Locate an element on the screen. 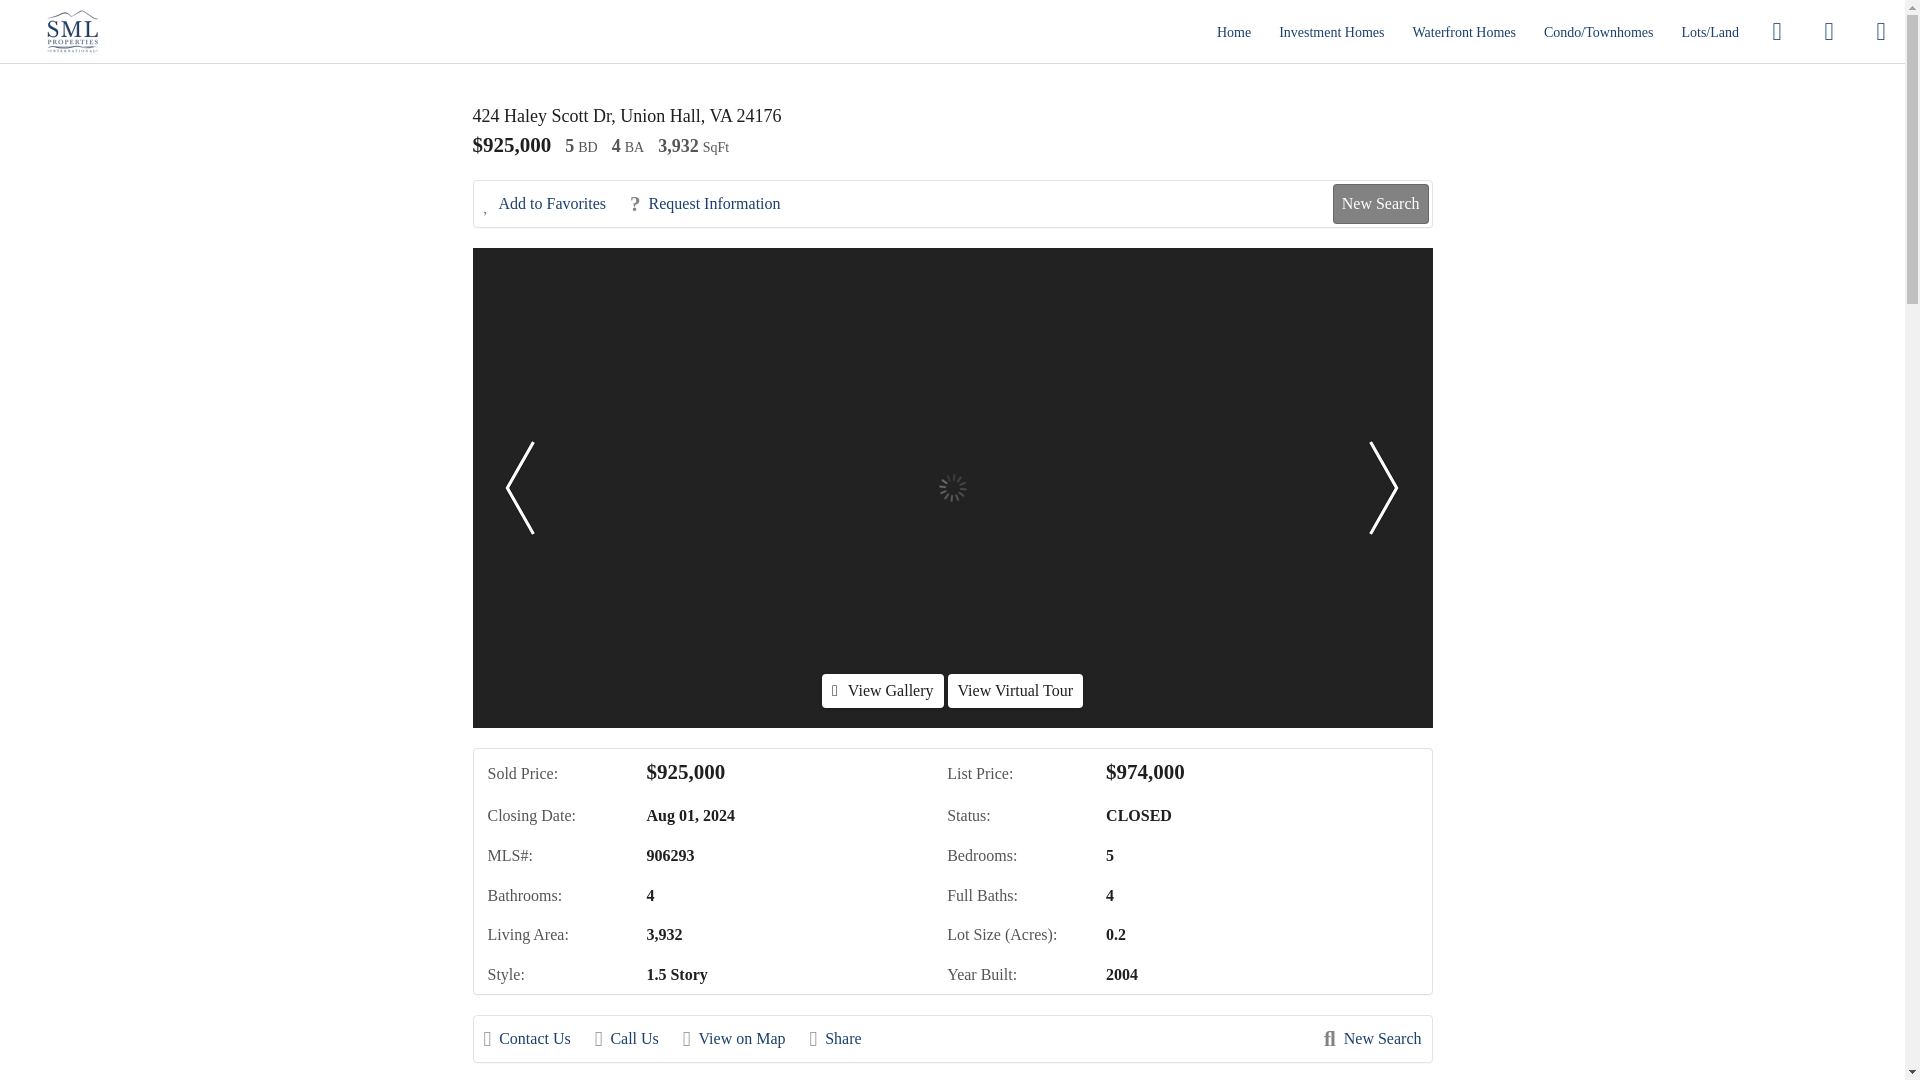  View Virtual Tour is located at coordinates (1015, 690).